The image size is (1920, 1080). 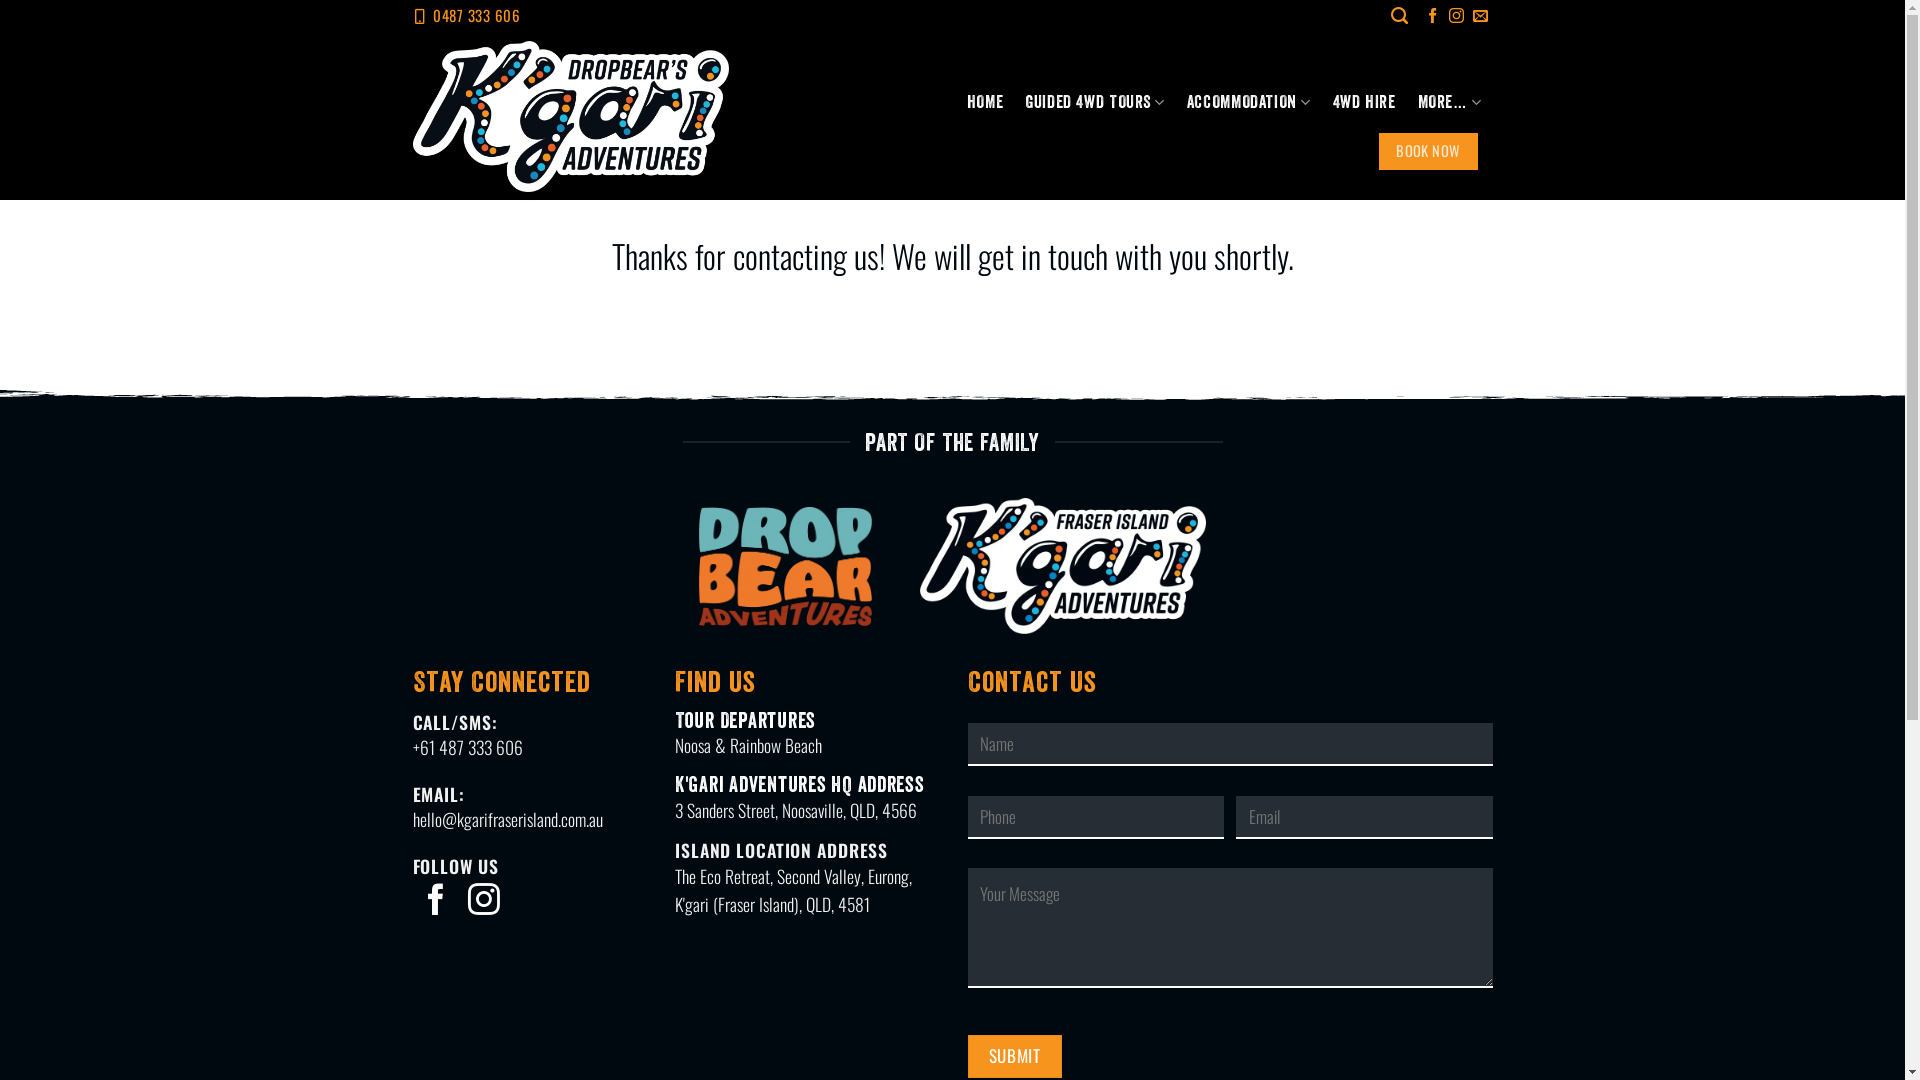 What do you see at coordinates (467, 747) in the screenshot?
I see `+61 487 333 606` at bounding box center [467, 747].